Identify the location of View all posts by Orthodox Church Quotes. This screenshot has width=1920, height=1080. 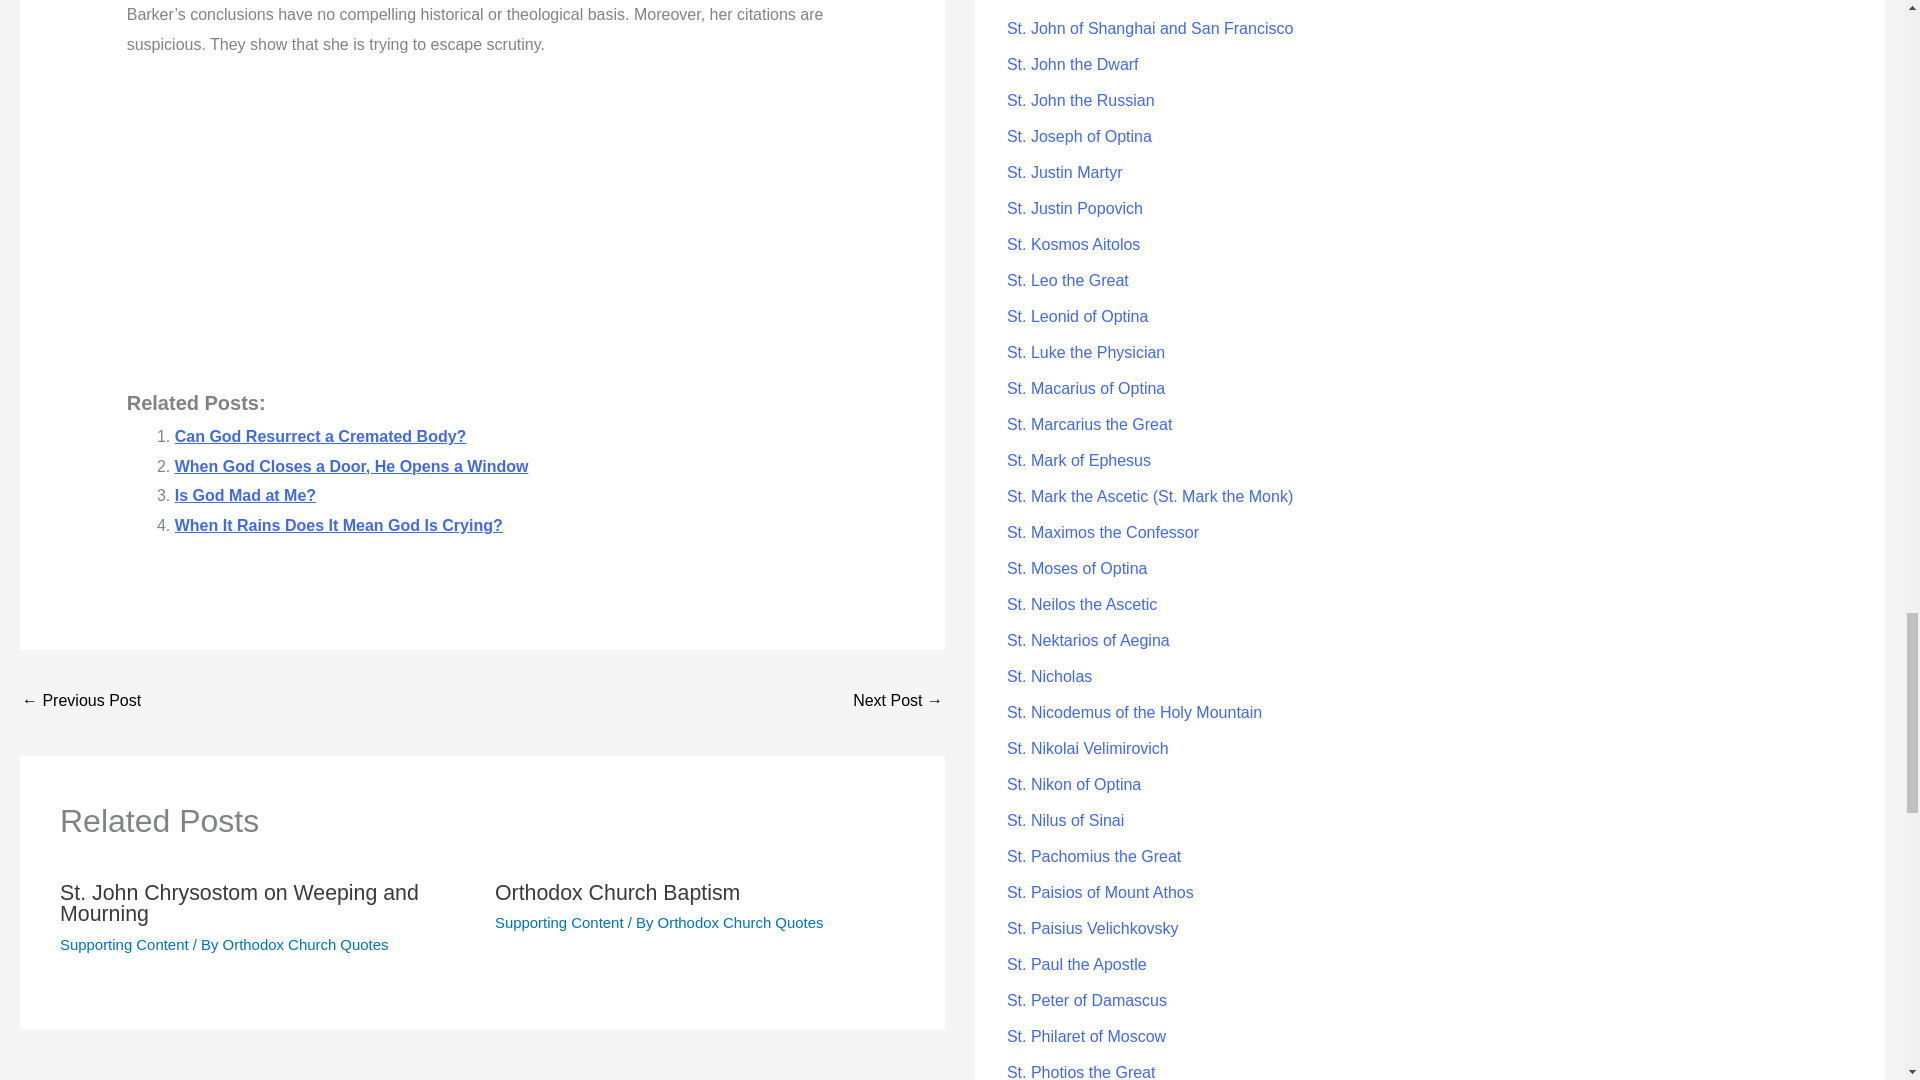
(740, 922).